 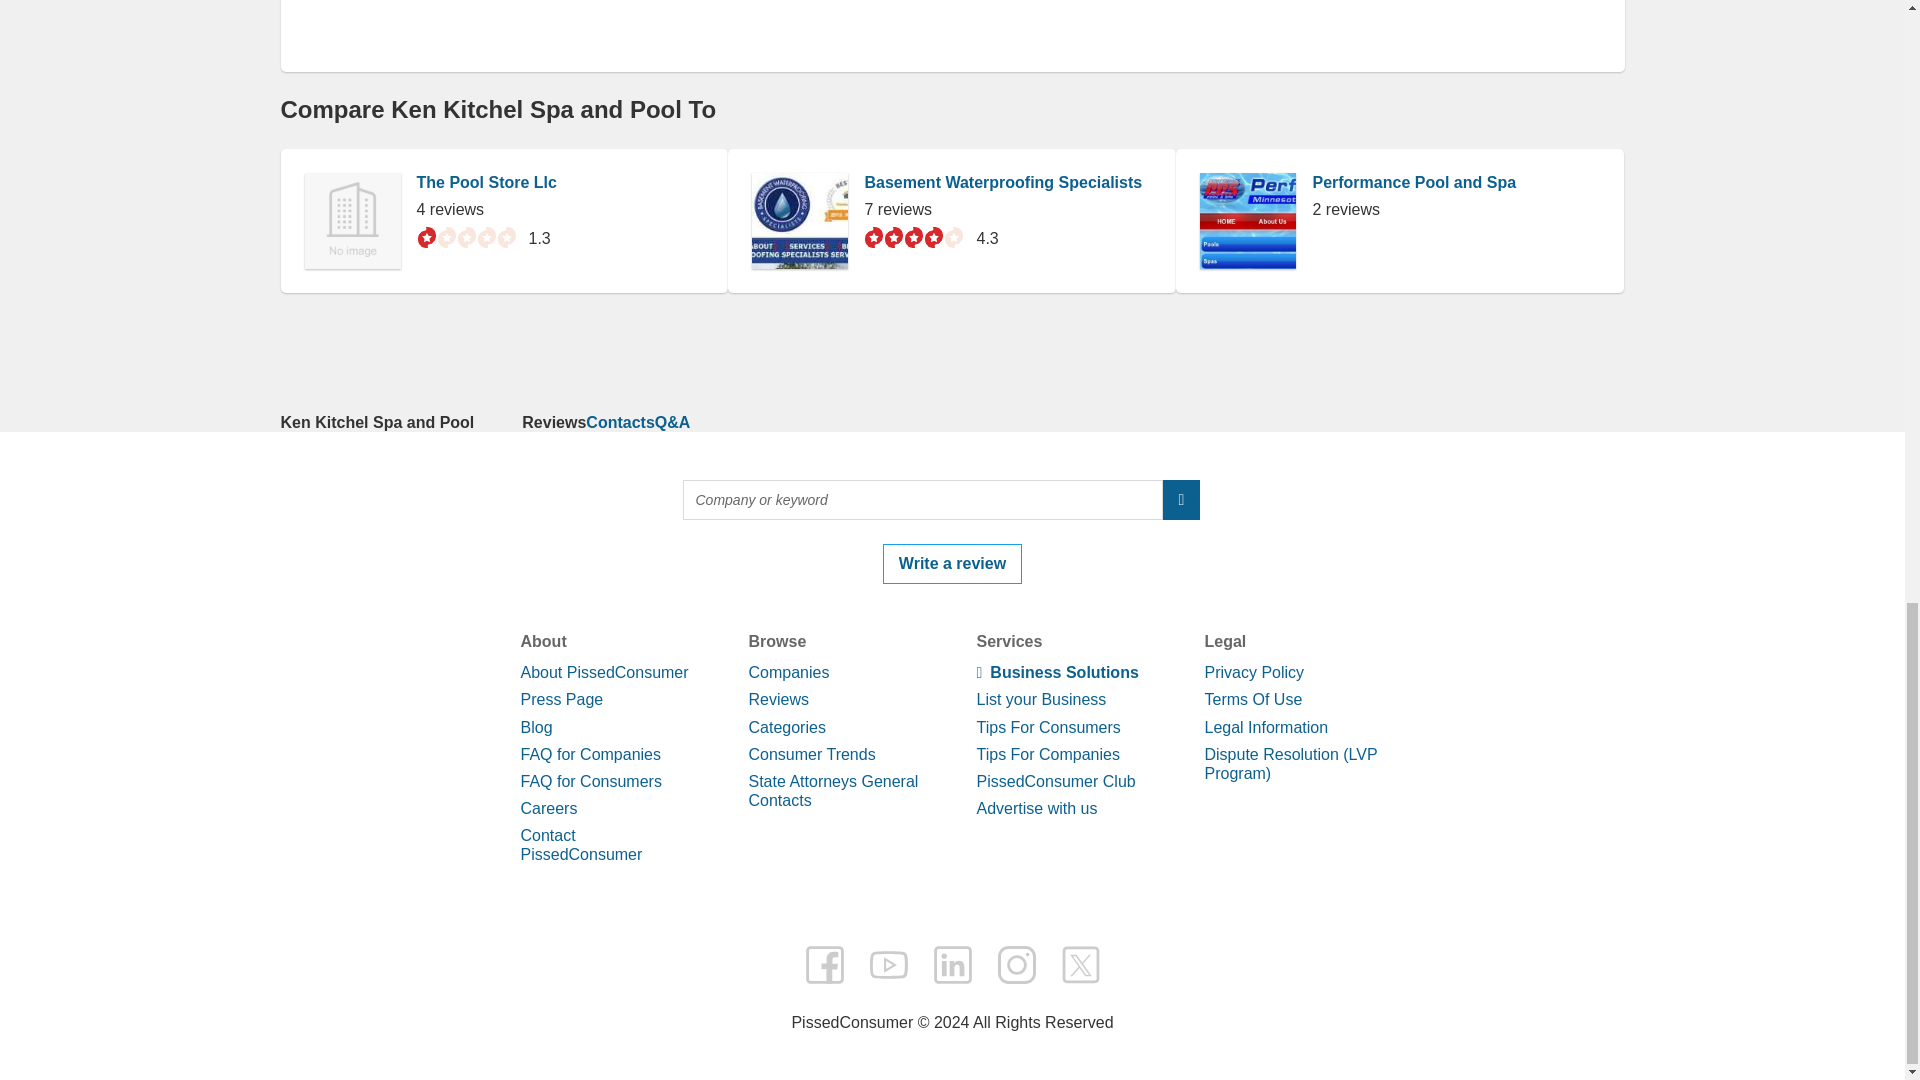 I want to click on FAQ for Consumers, so click(x=590, y=781).